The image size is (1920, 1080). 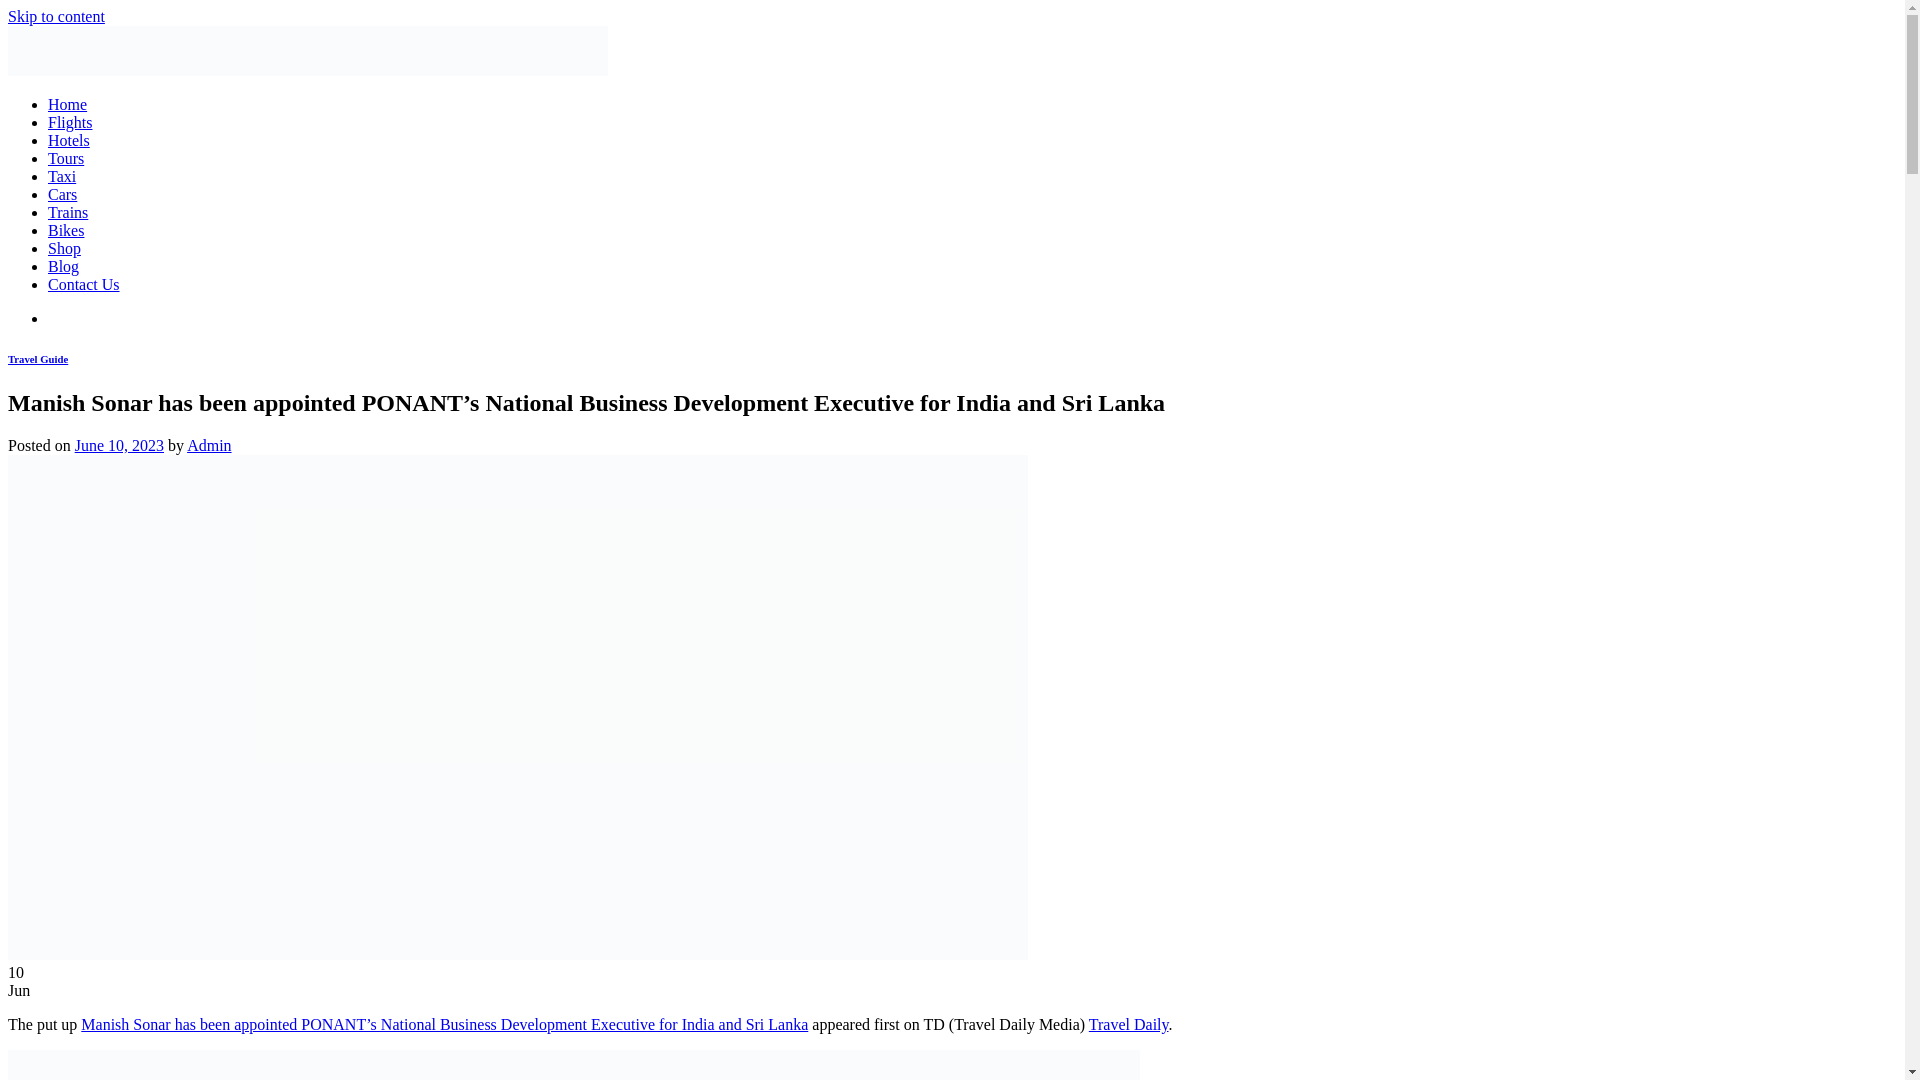 What do you see at coordinates (1128, 1024) in the screenshot?
I see `Travel Daily` at bounding box center [1128, 1024].